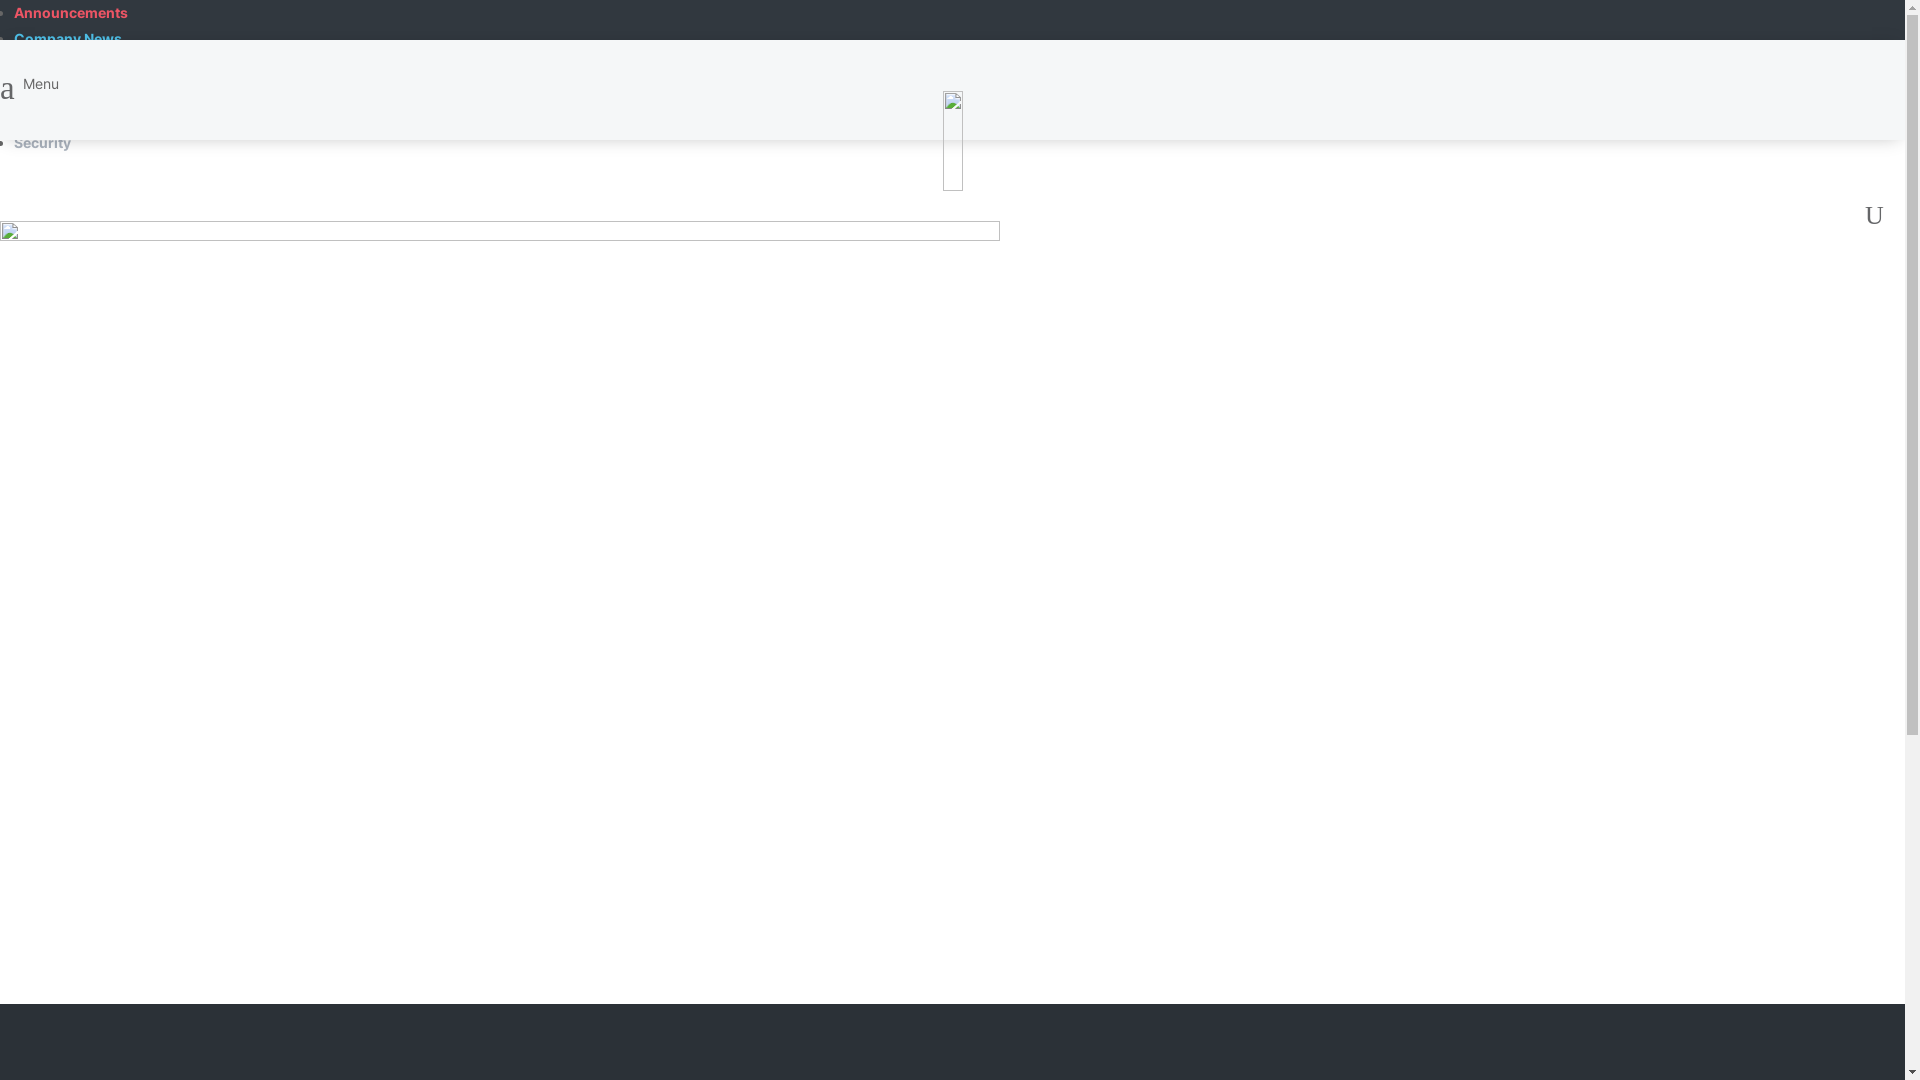 The width and height of the screenshot is (1920, 1080). Describe the element at coordinates (54, 64) in the screenshot. I see `Promotions` at that location.